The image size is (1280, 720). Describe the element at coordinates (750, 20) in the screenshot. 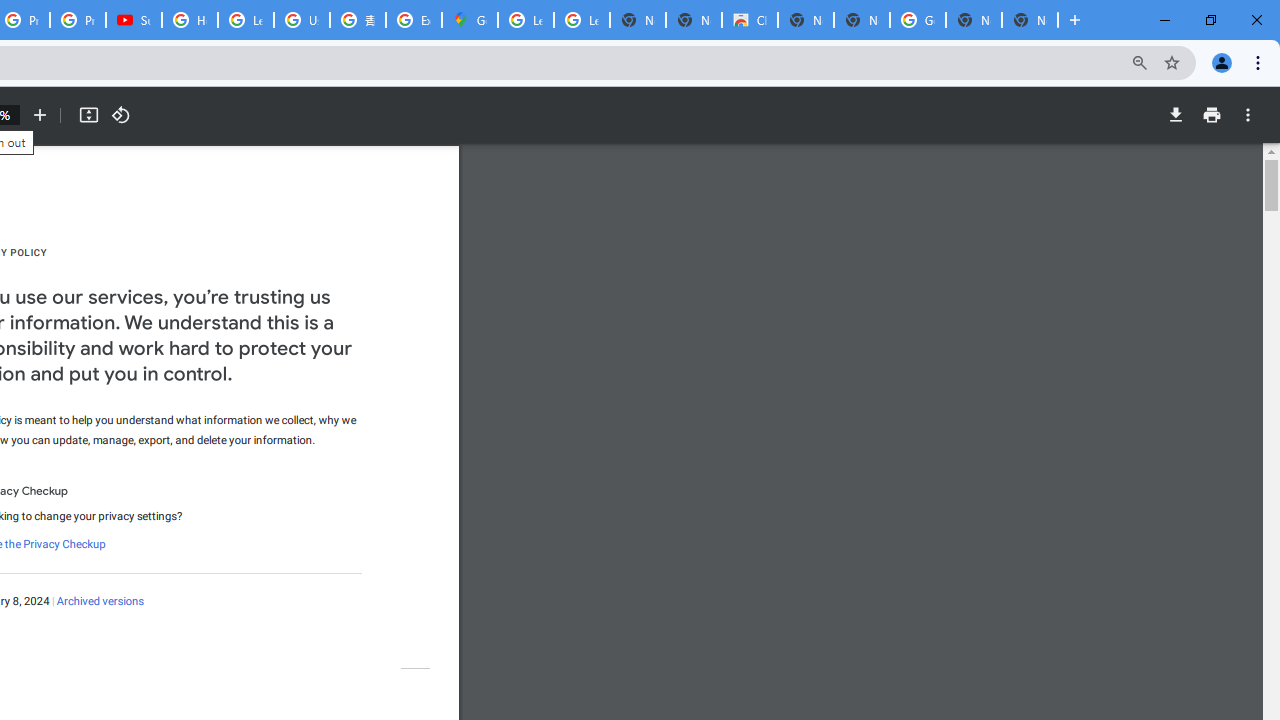

I see `Chrome Web Store` at that location.